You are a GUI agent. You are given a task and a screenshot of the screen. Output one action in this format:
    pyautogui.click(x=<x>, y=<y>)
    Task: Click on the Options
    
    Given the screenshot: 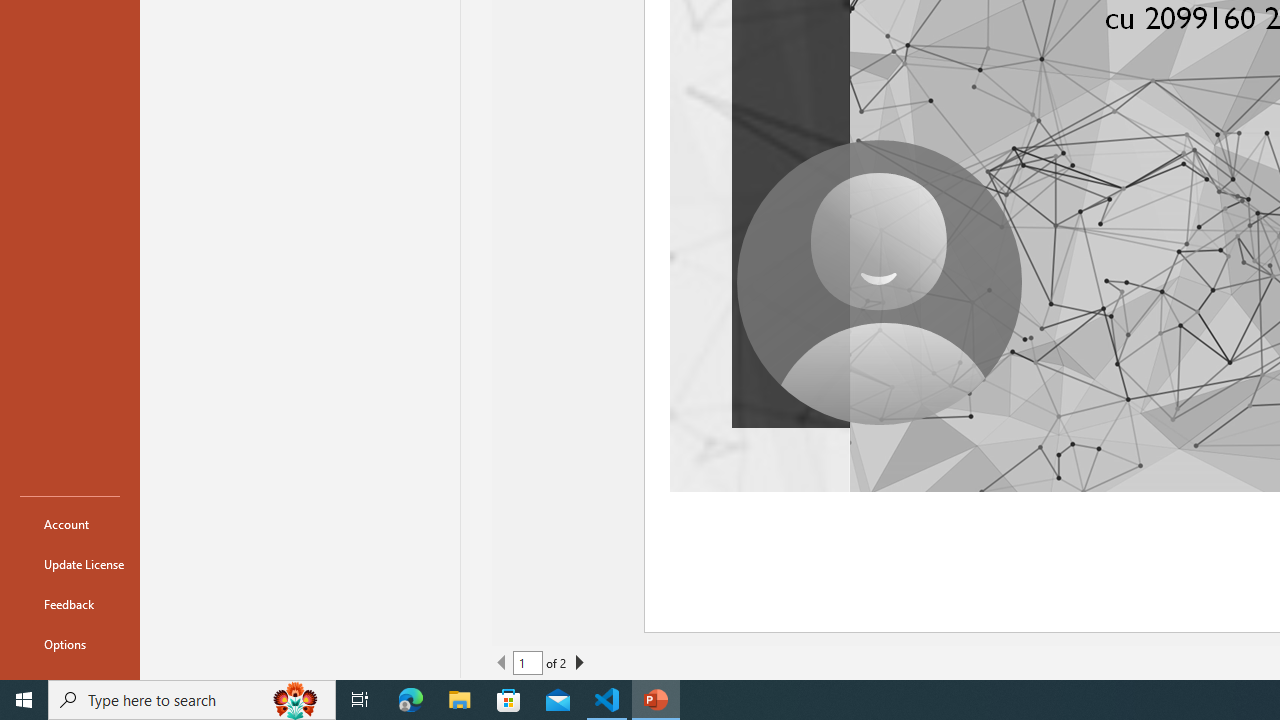 What is the action you would take?
    pyautogui.click(x=70, y=644)
    